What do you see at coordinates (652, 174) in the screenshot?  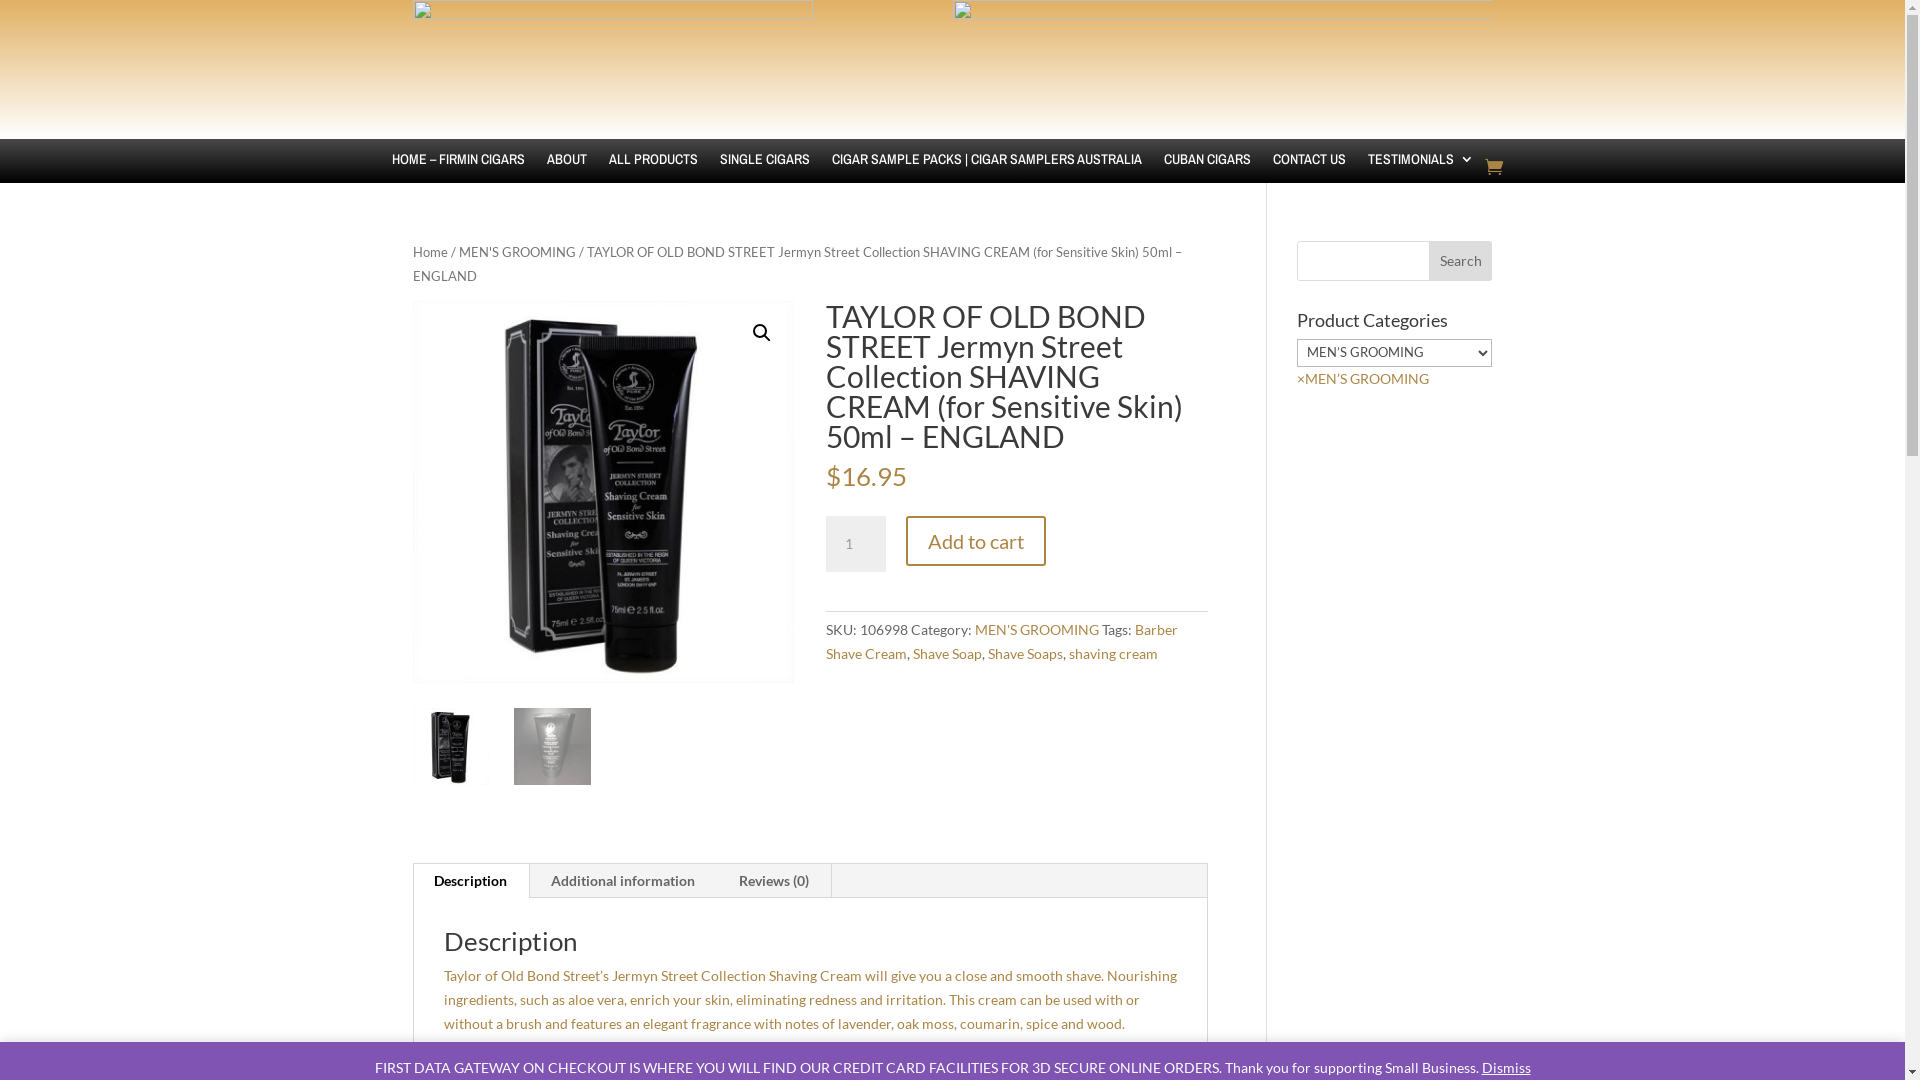 I see `ALL PRODUCTS` at bounding box center [652, 174].